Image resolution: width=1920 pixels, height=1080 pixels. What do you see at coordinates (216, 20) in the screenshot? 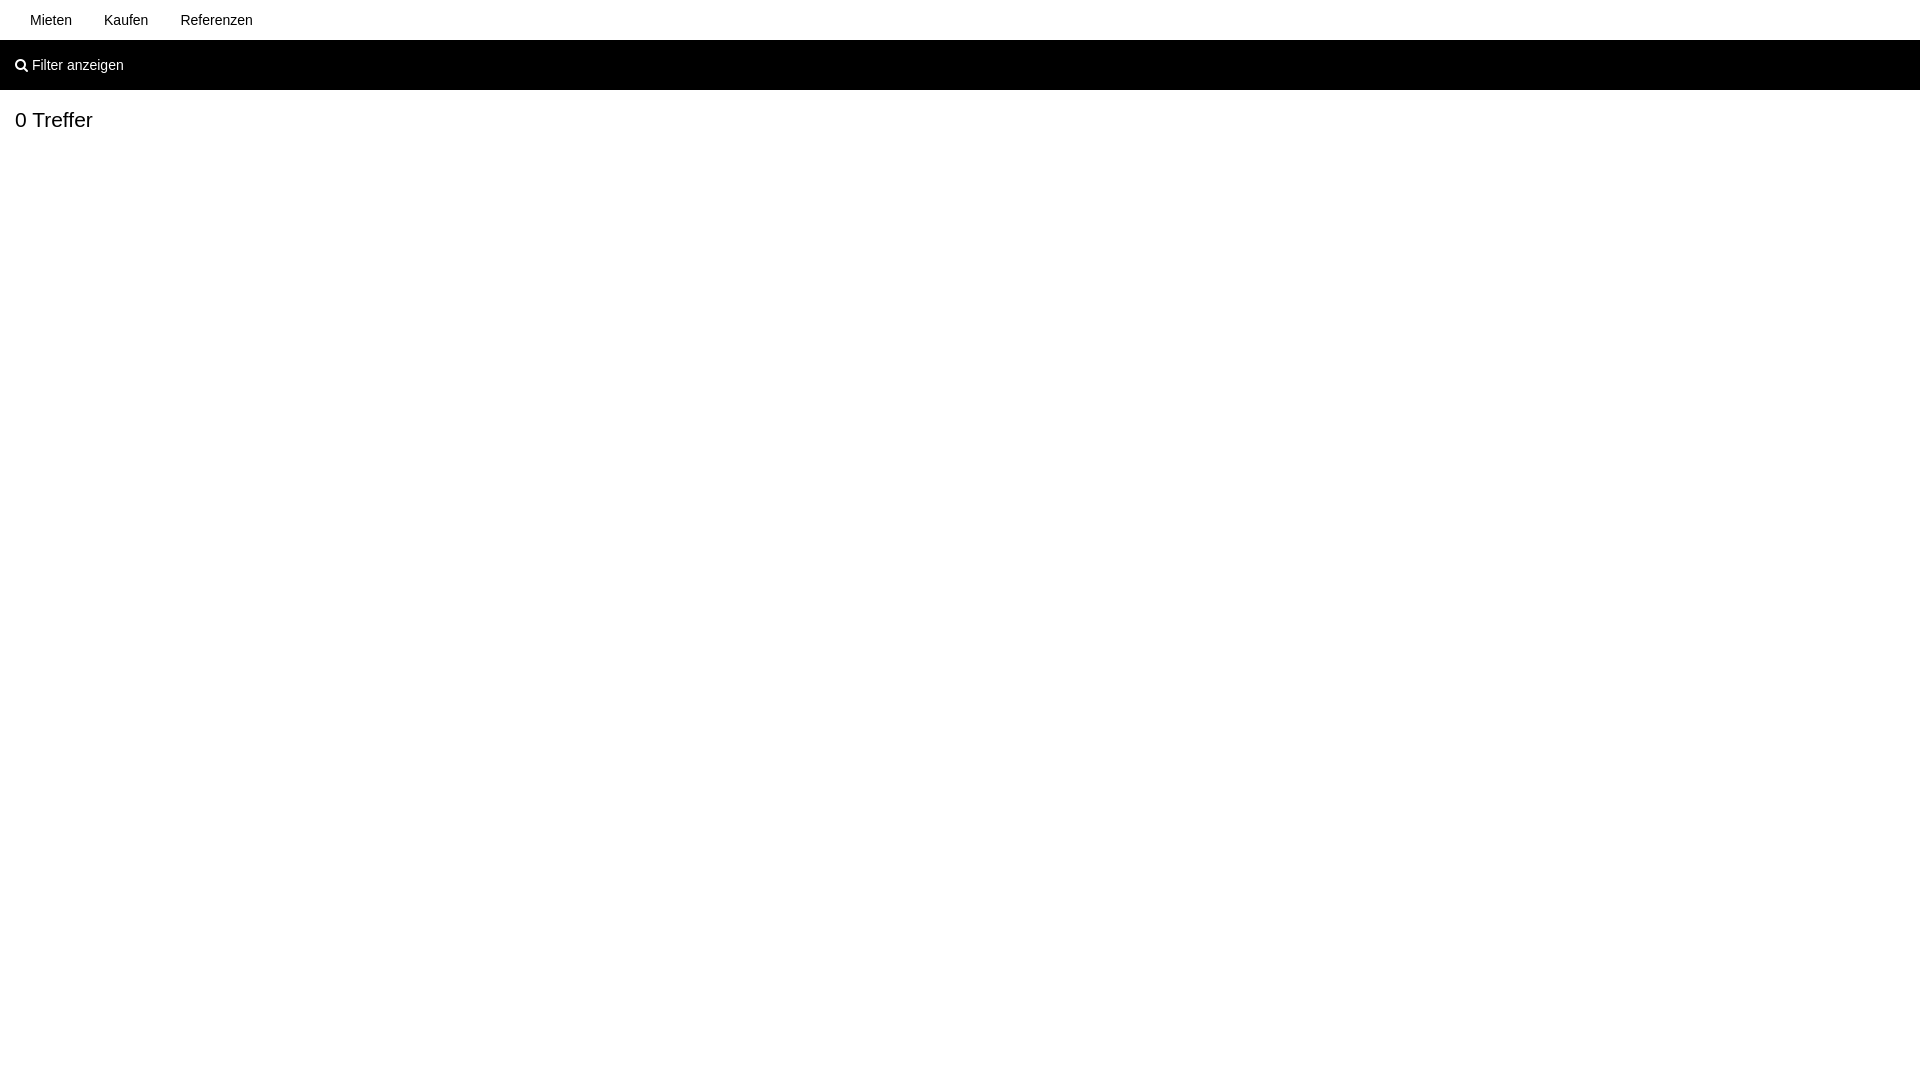
I see `Referenzen` at bounding box center [216, 20].